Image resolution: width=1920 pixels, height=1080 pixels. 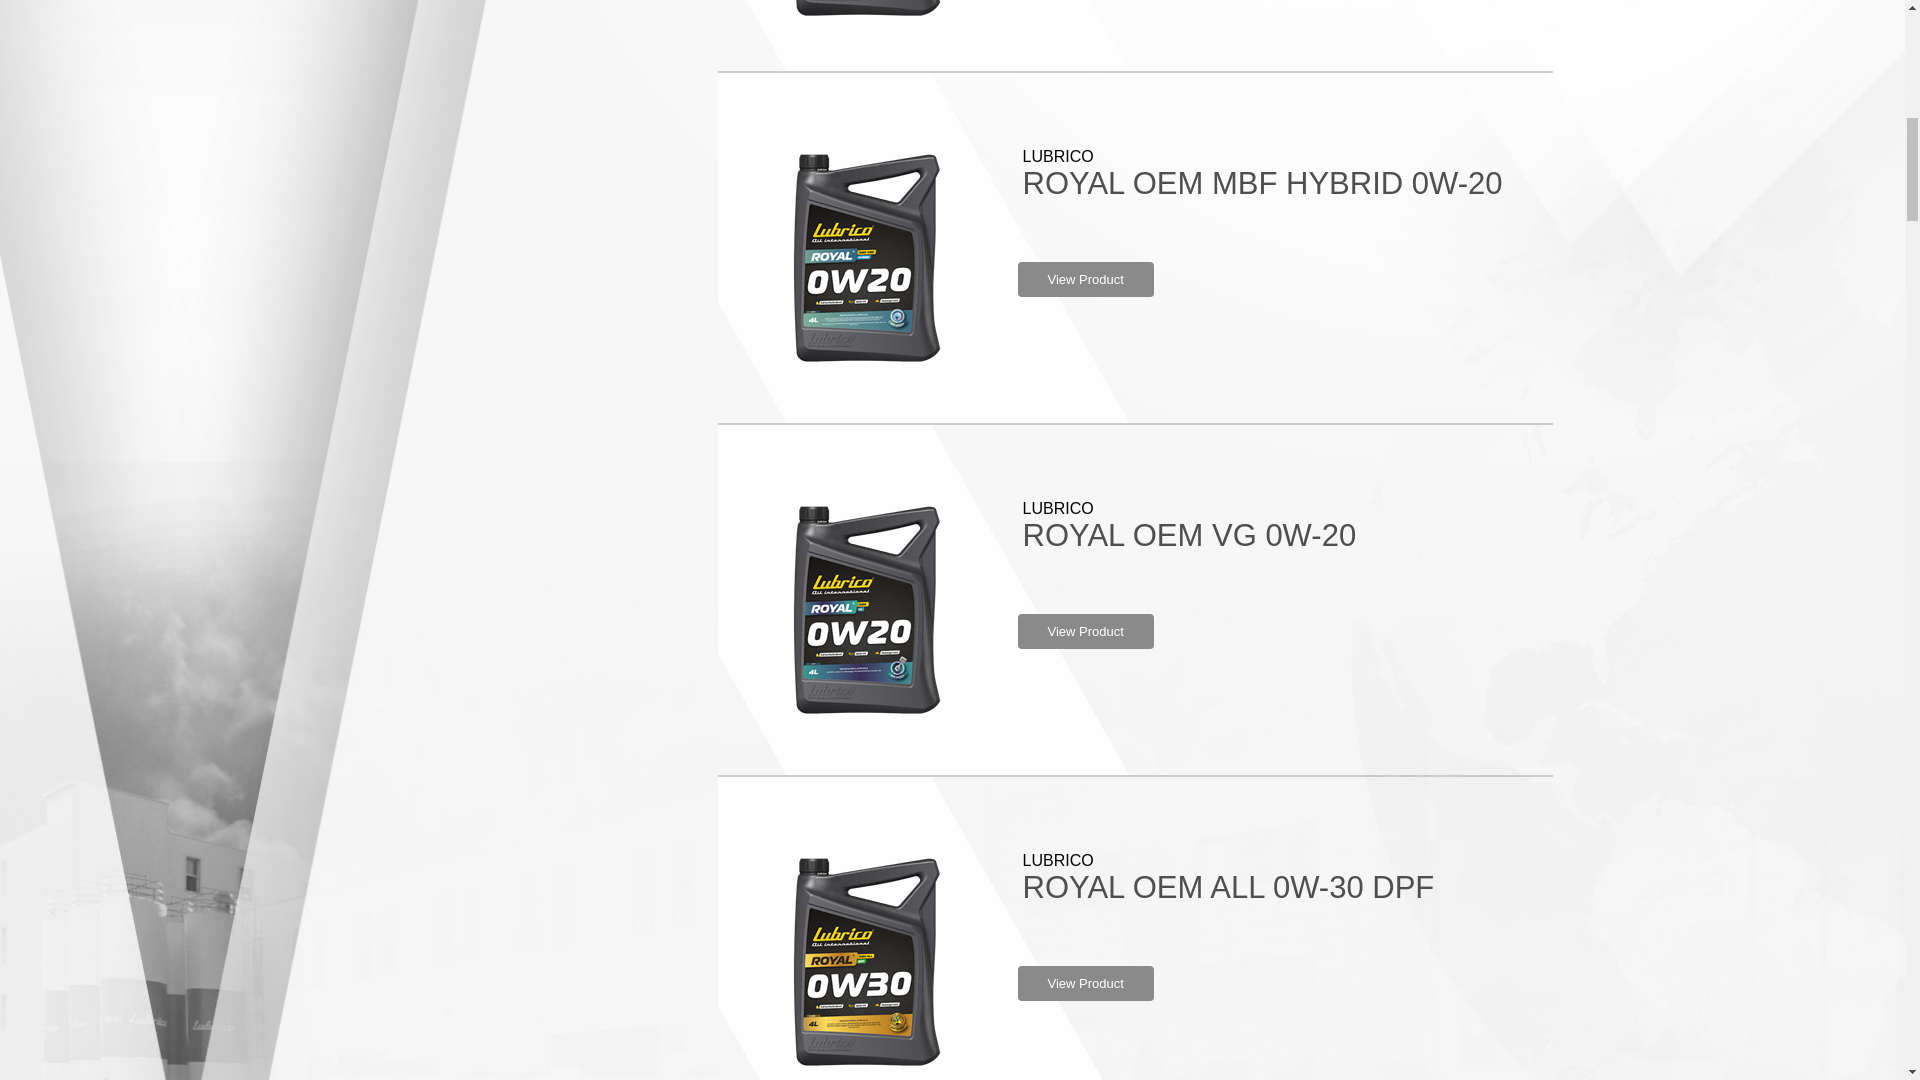 What do you see at coordinates (1085, 632) in the screenshot?
I see `View Product` at bounding box center [1085, 632].